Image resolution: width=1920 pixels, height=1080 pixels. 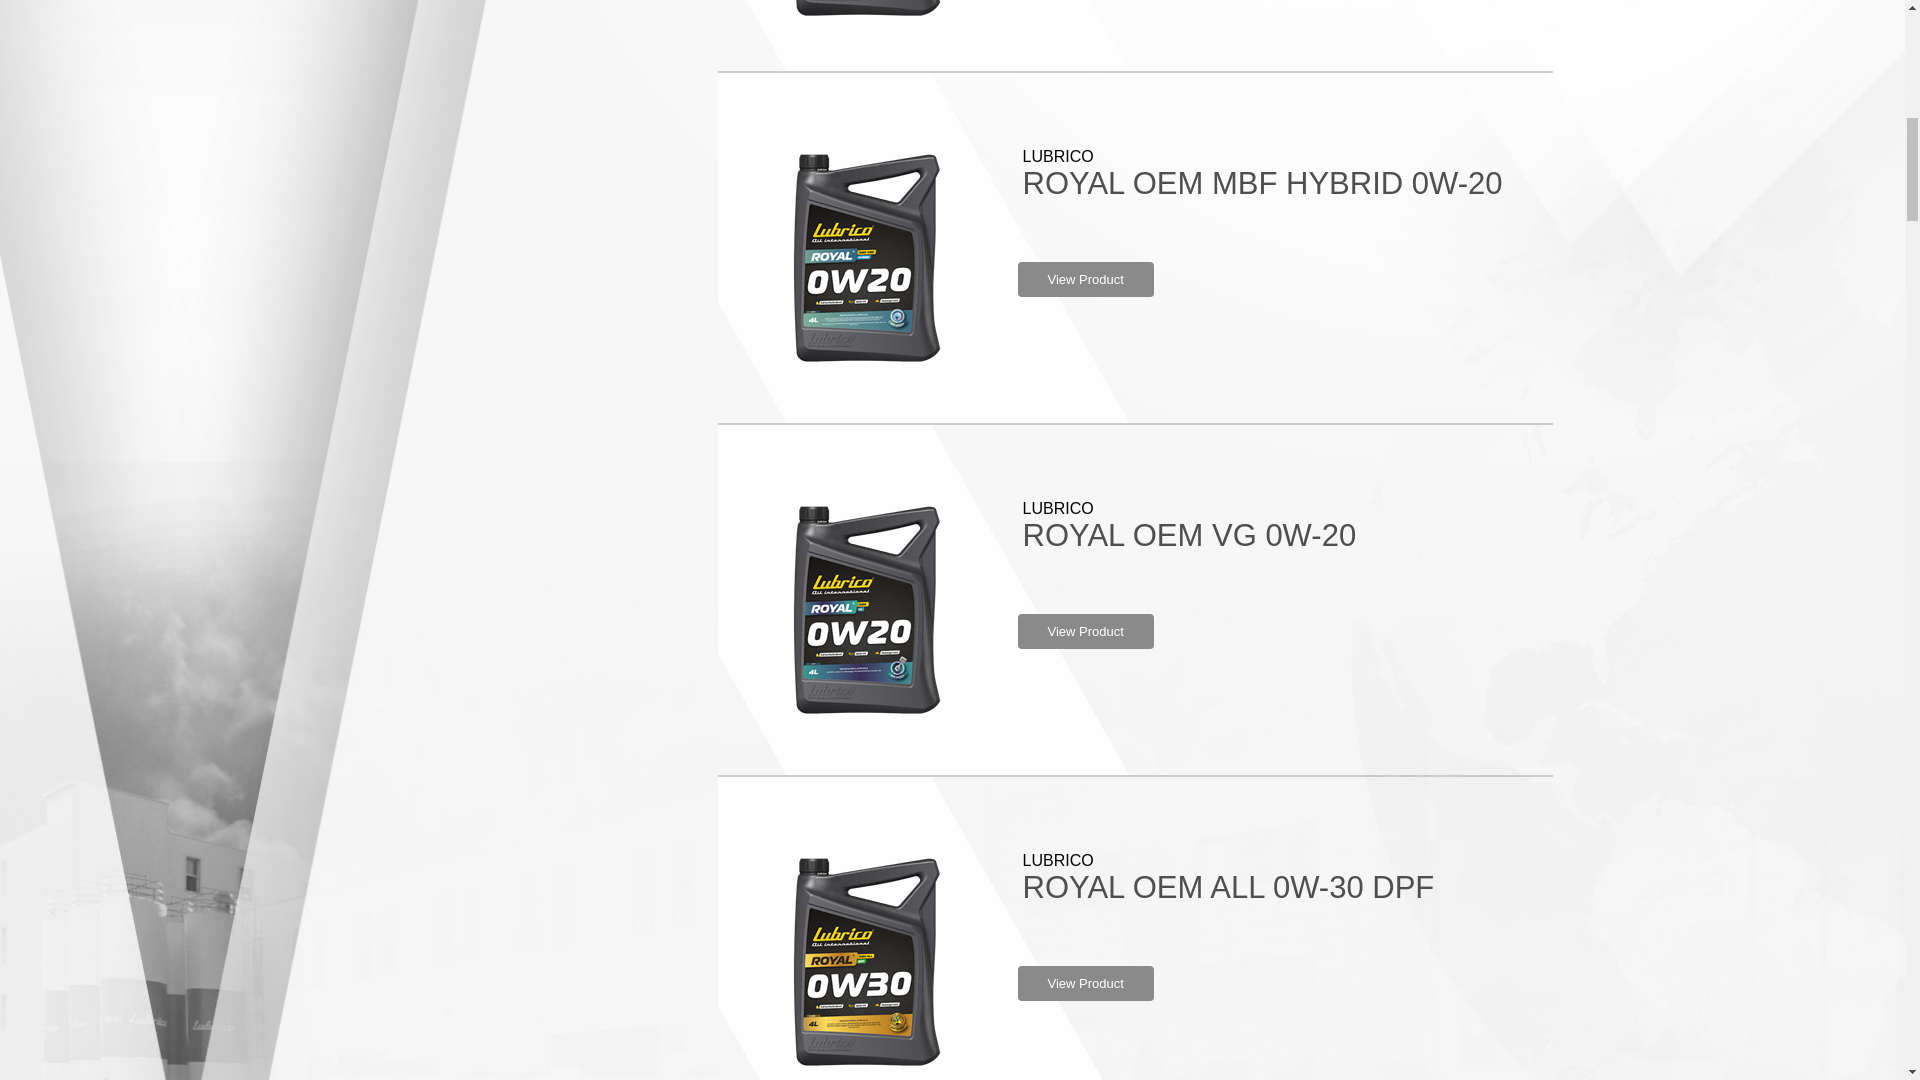 What do you see at coordinates (1085, 632) in the screenshot?
I see `View Product` at bounding box center [1085, 632].